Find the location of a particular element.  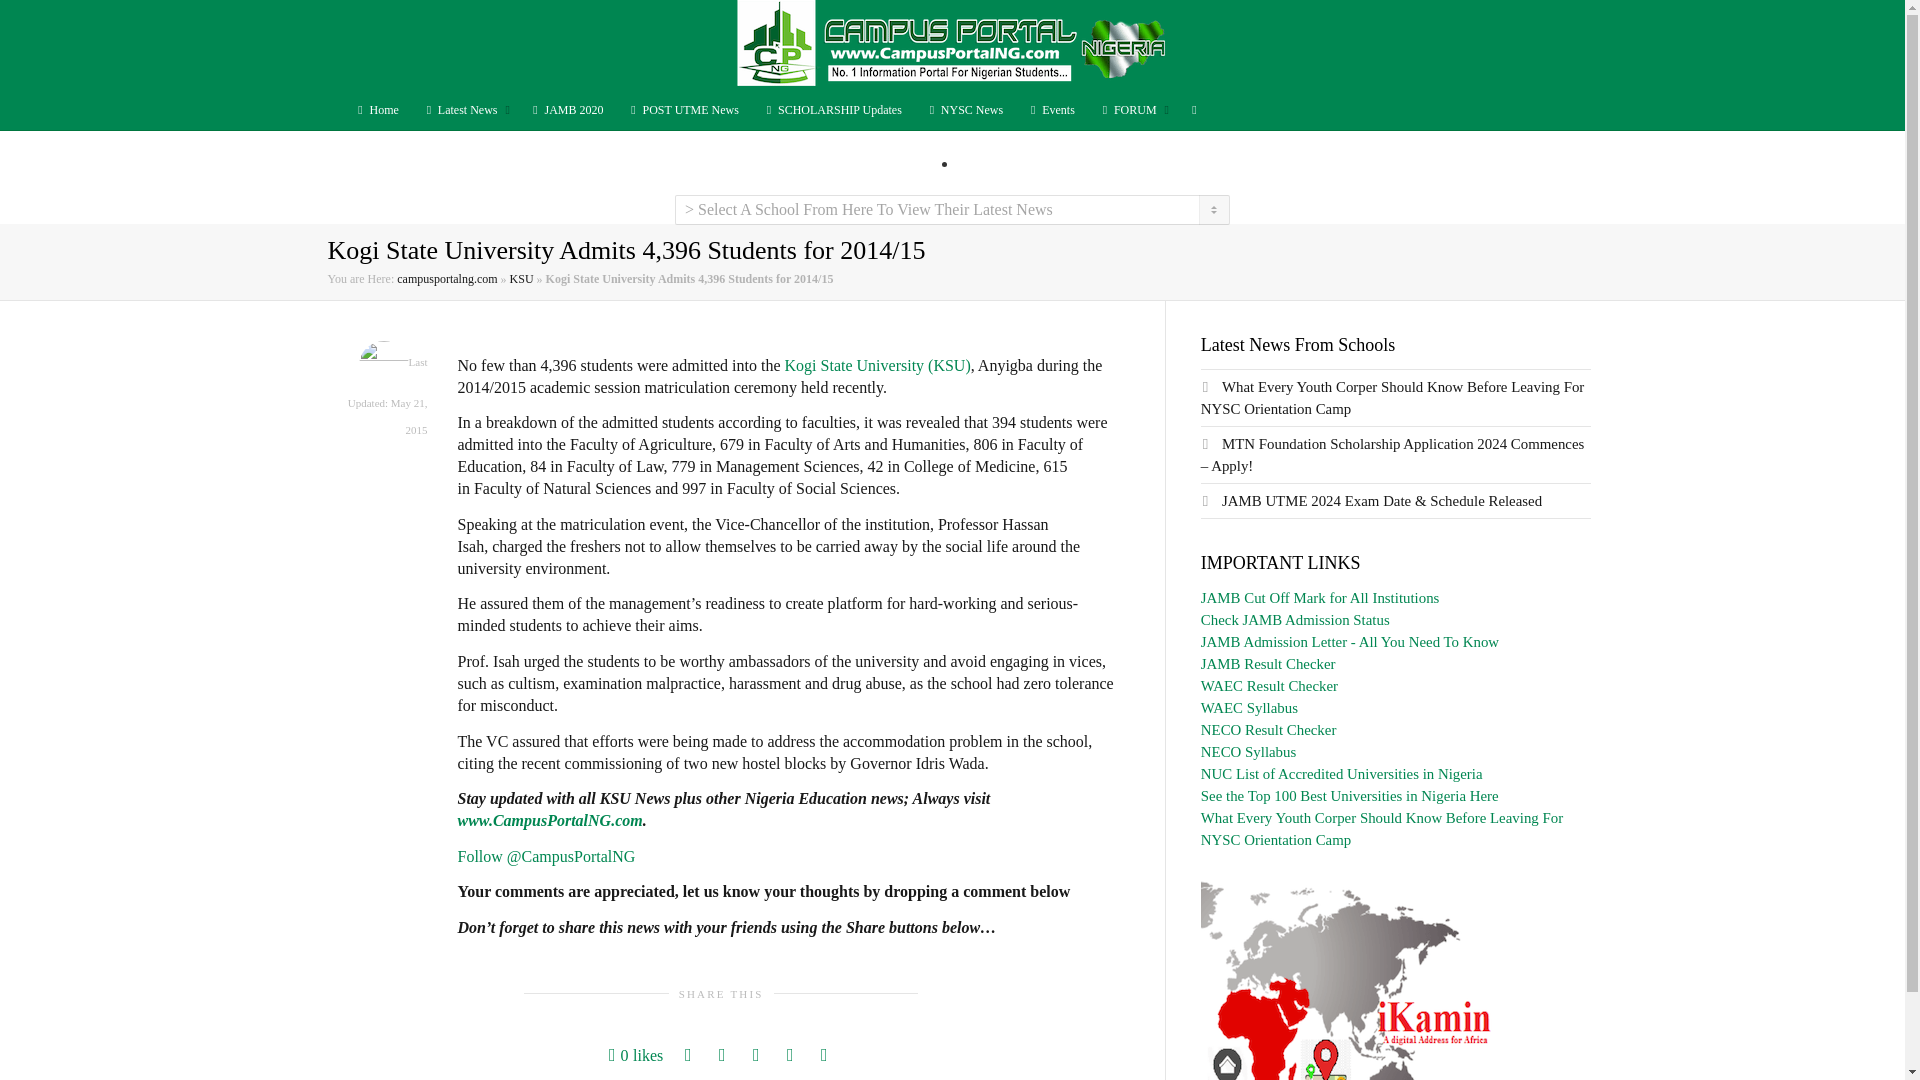

Campus Portal Nigeria is located at coordinates (951, 43).